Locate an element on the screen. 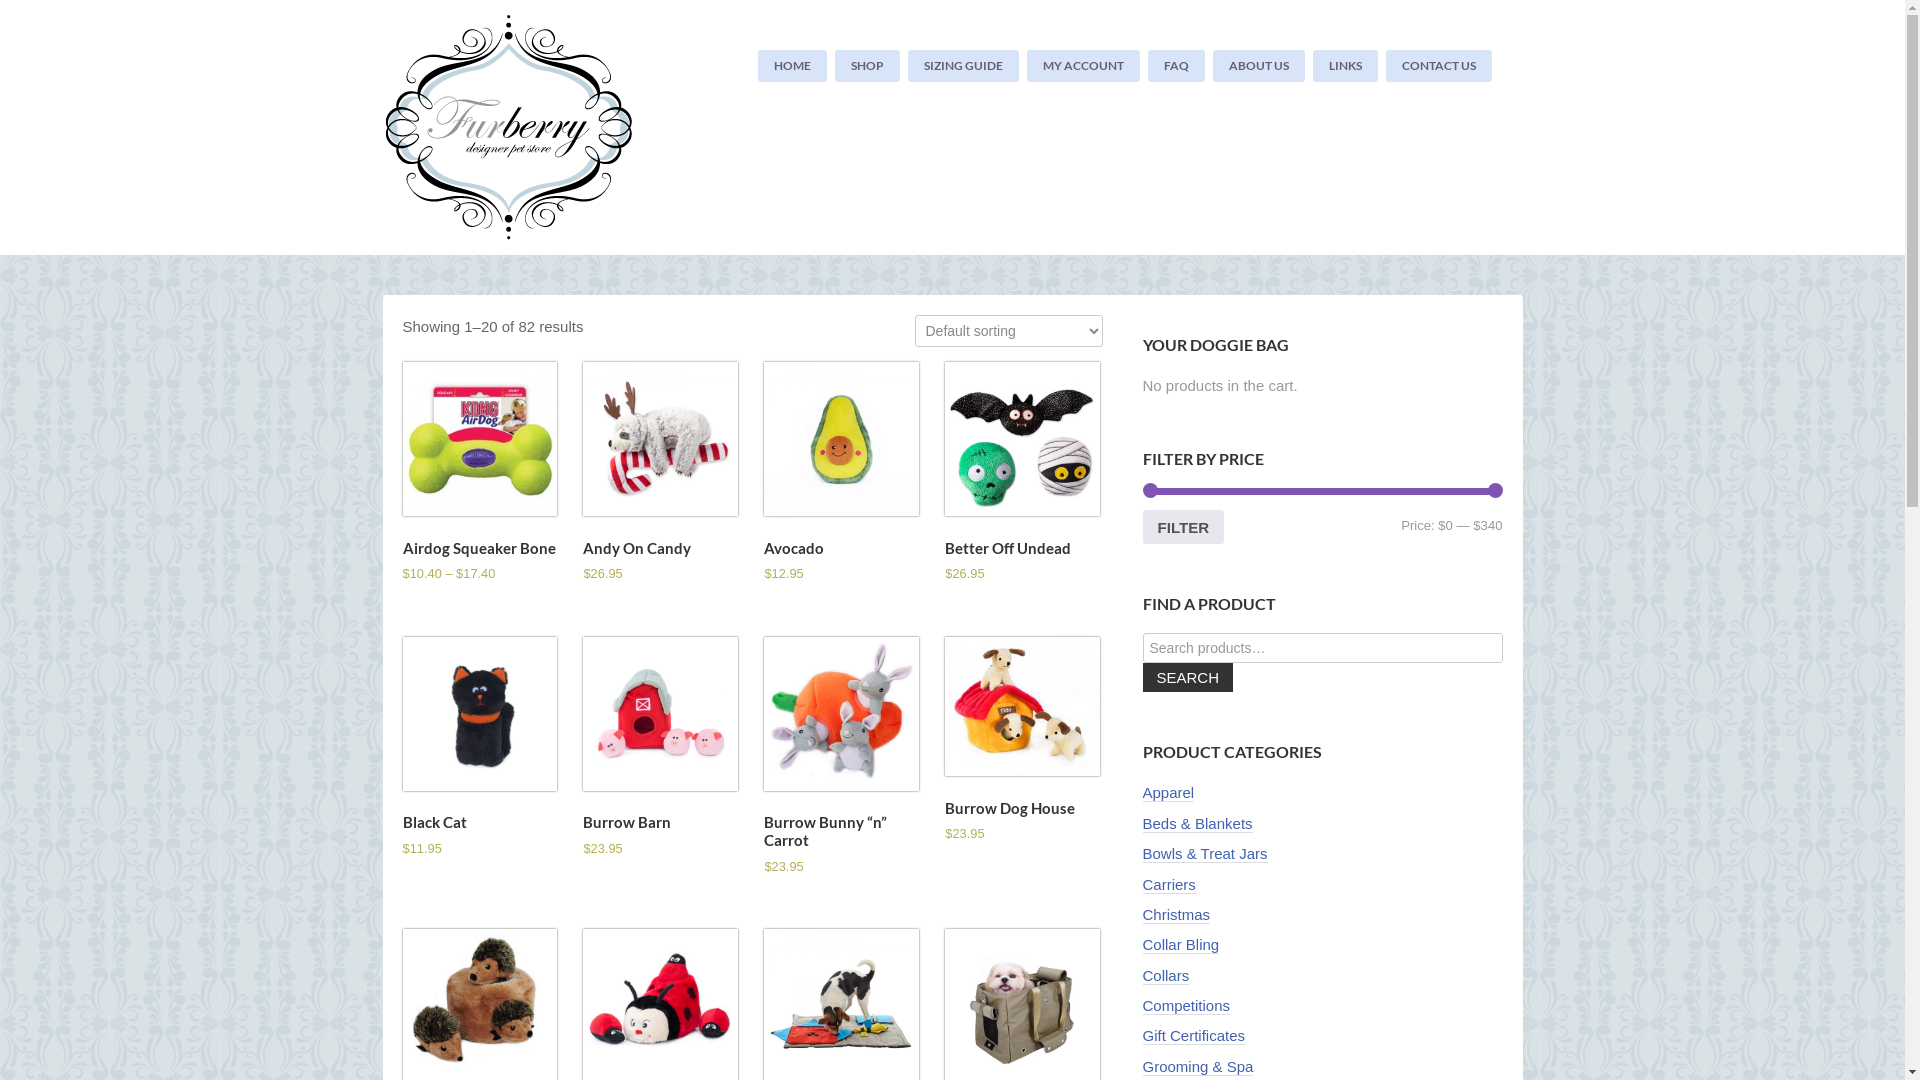  Beds & Blankets is located at coordinates (1197, 824).